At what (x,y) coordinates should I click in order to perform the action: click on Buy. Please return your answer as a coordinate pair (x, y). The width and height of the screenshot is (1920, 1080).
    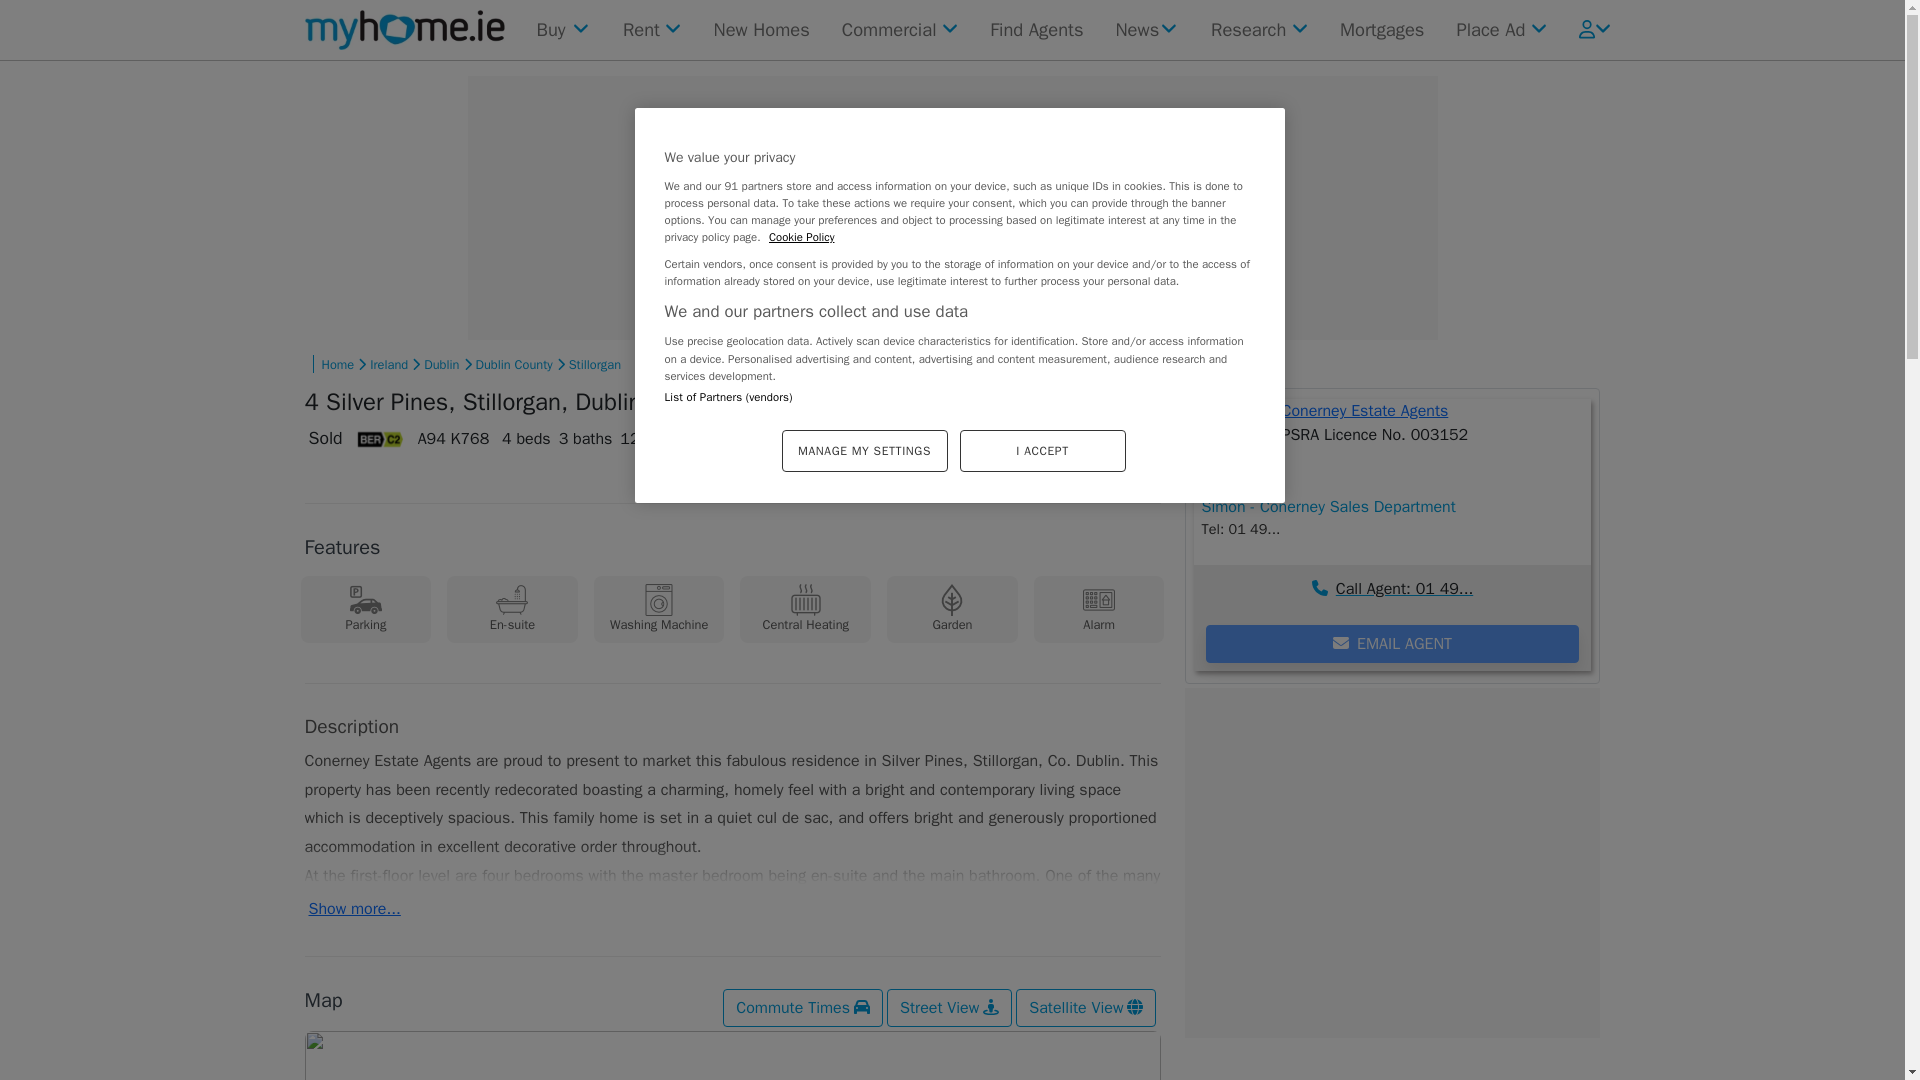
    Looking at the image, I should click on (562, 29).